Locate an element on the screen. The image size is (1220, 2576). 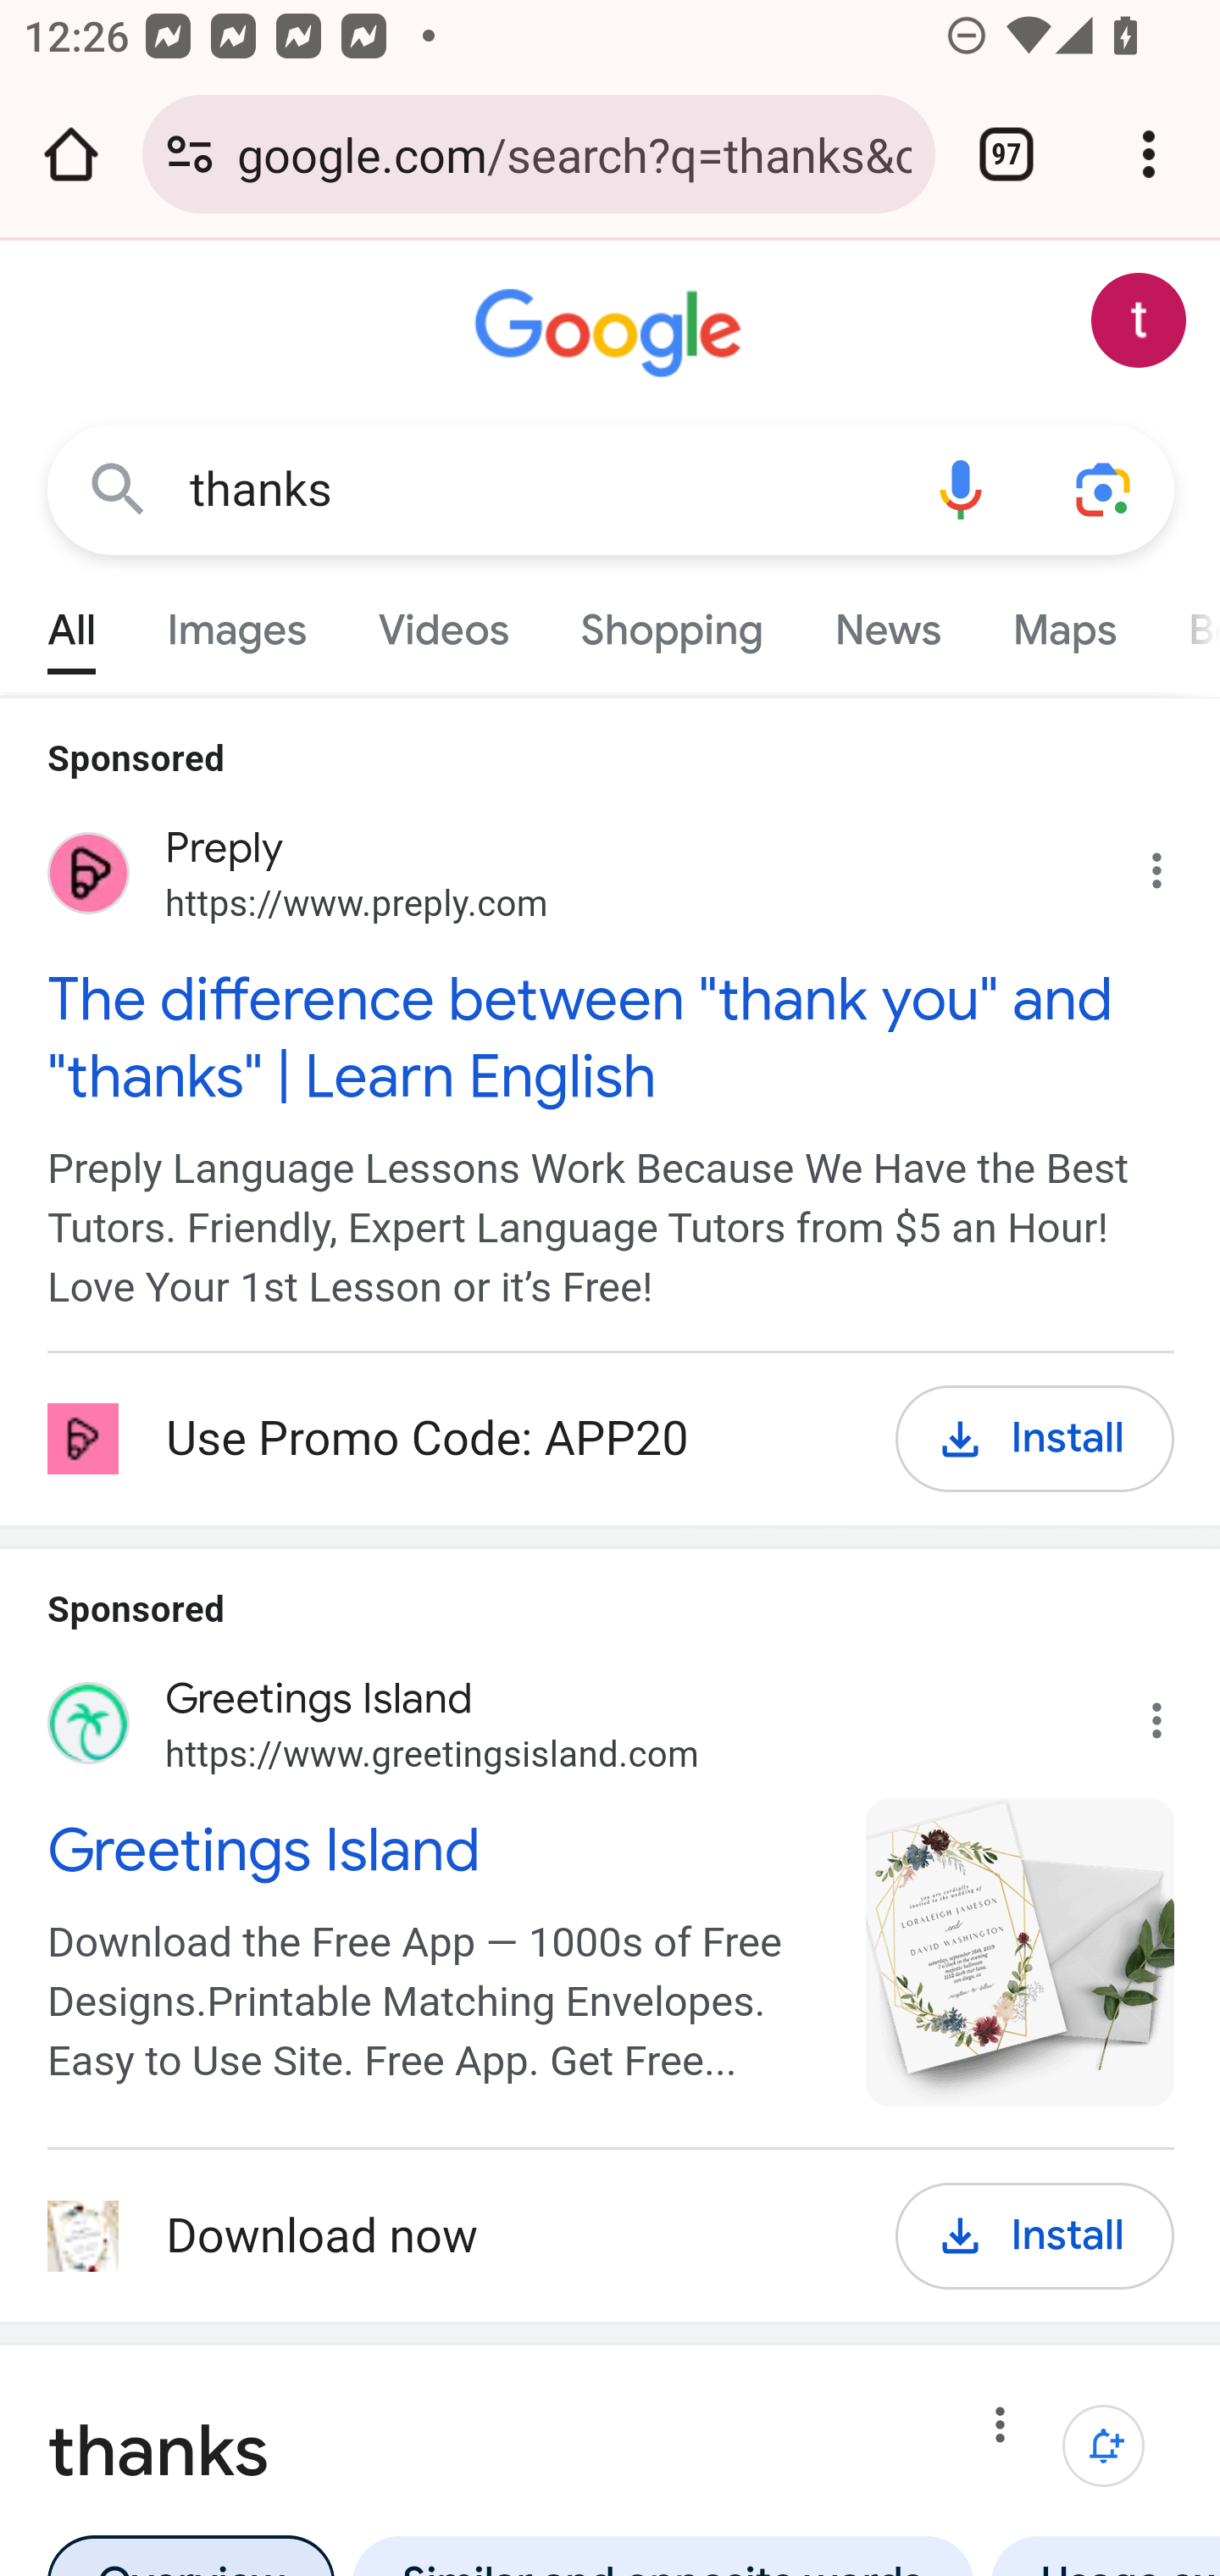
Connection is secure is located at coordinates (190, 154).